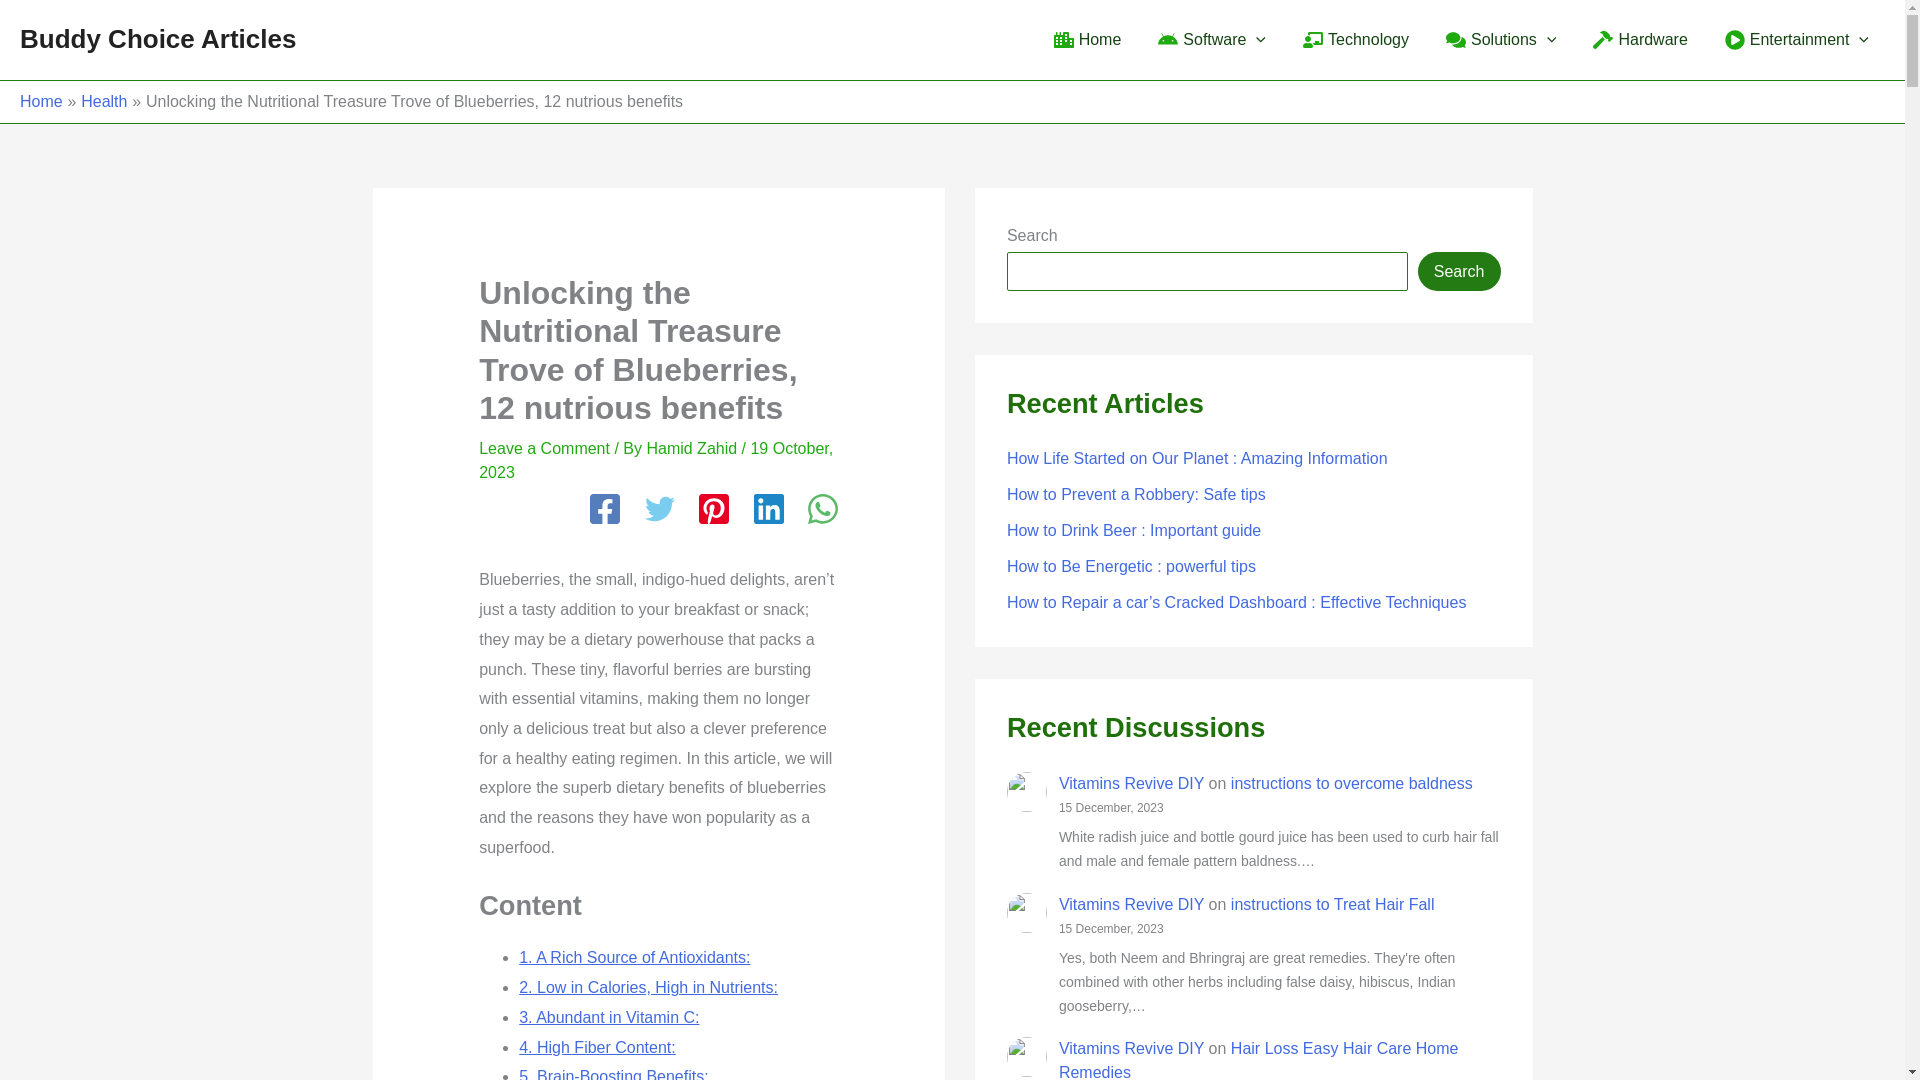 This screenshot has width=1920, height=1080. I want to click on Entertainment, so click(1794, 40).